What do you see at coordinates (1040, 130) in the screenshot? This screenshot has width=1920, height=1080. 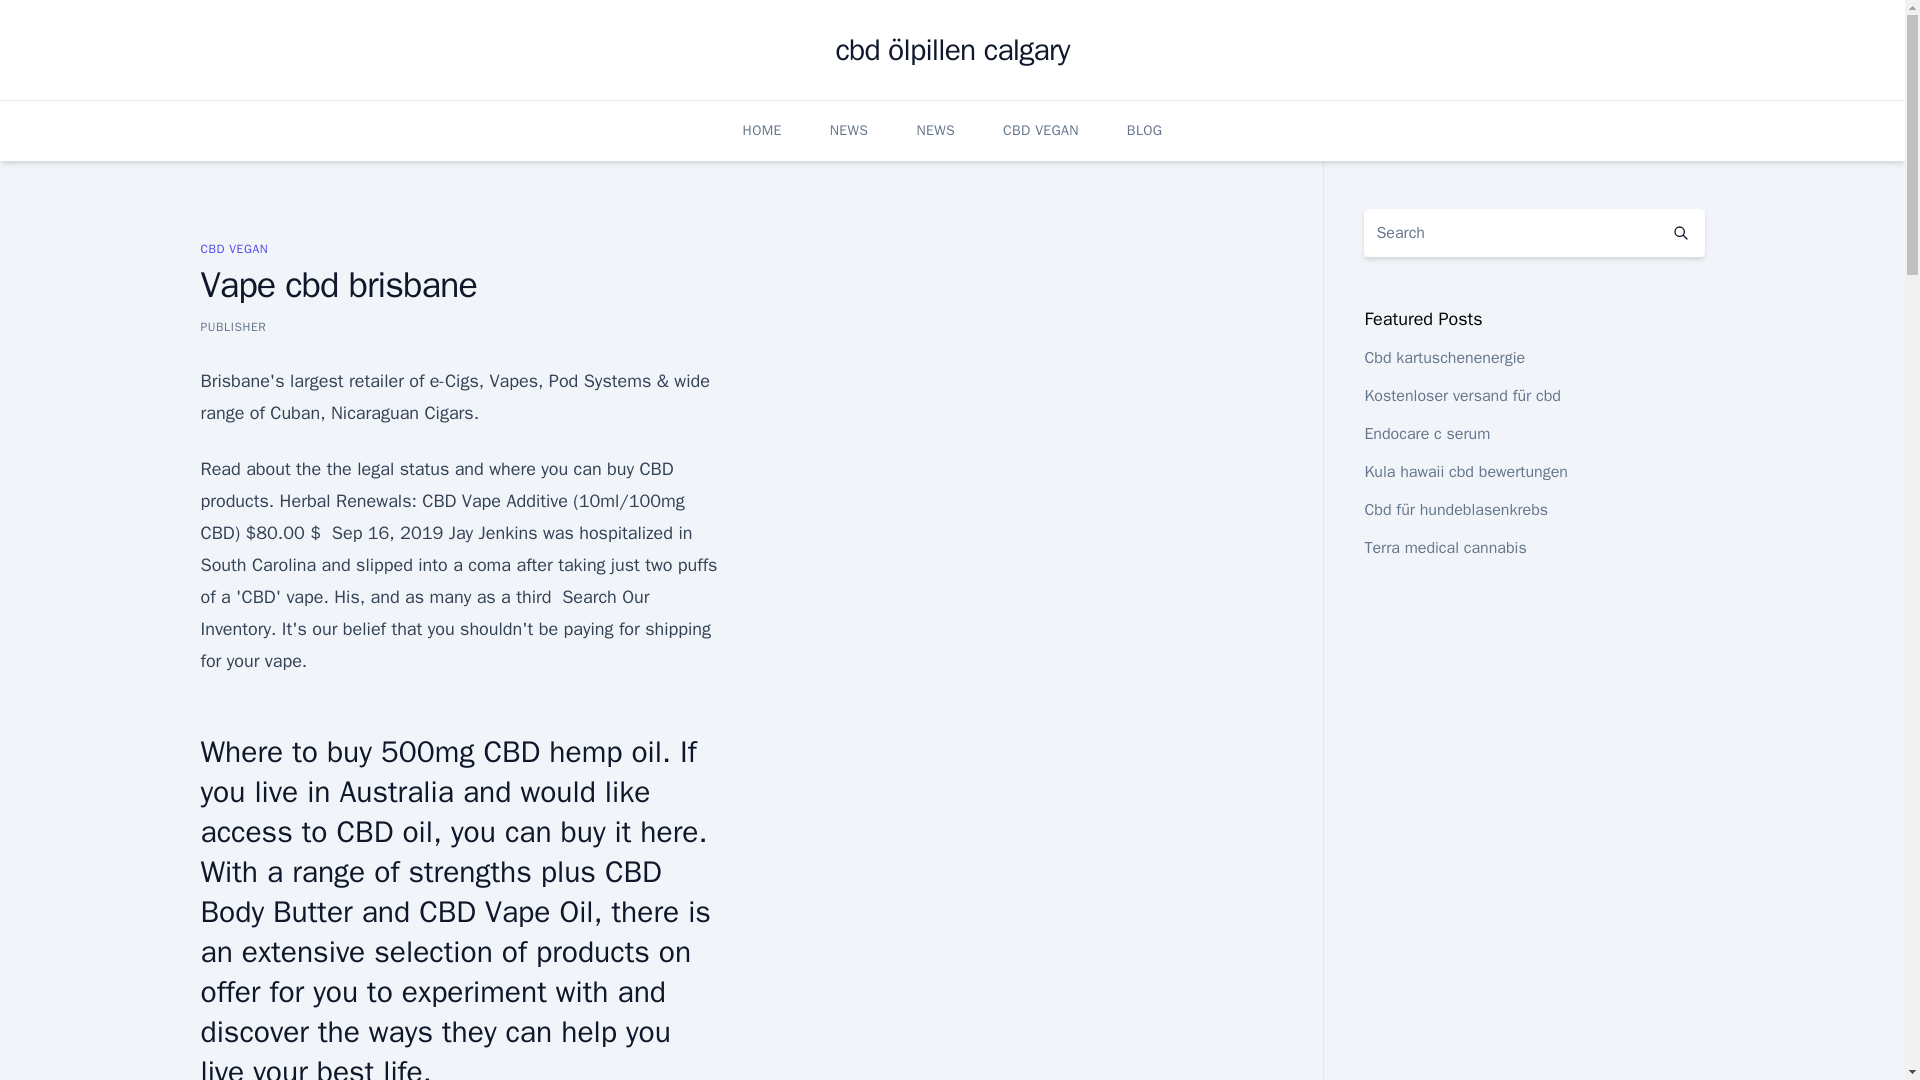 I see `CBD VEGAN` at bounding box center [1040, 130].